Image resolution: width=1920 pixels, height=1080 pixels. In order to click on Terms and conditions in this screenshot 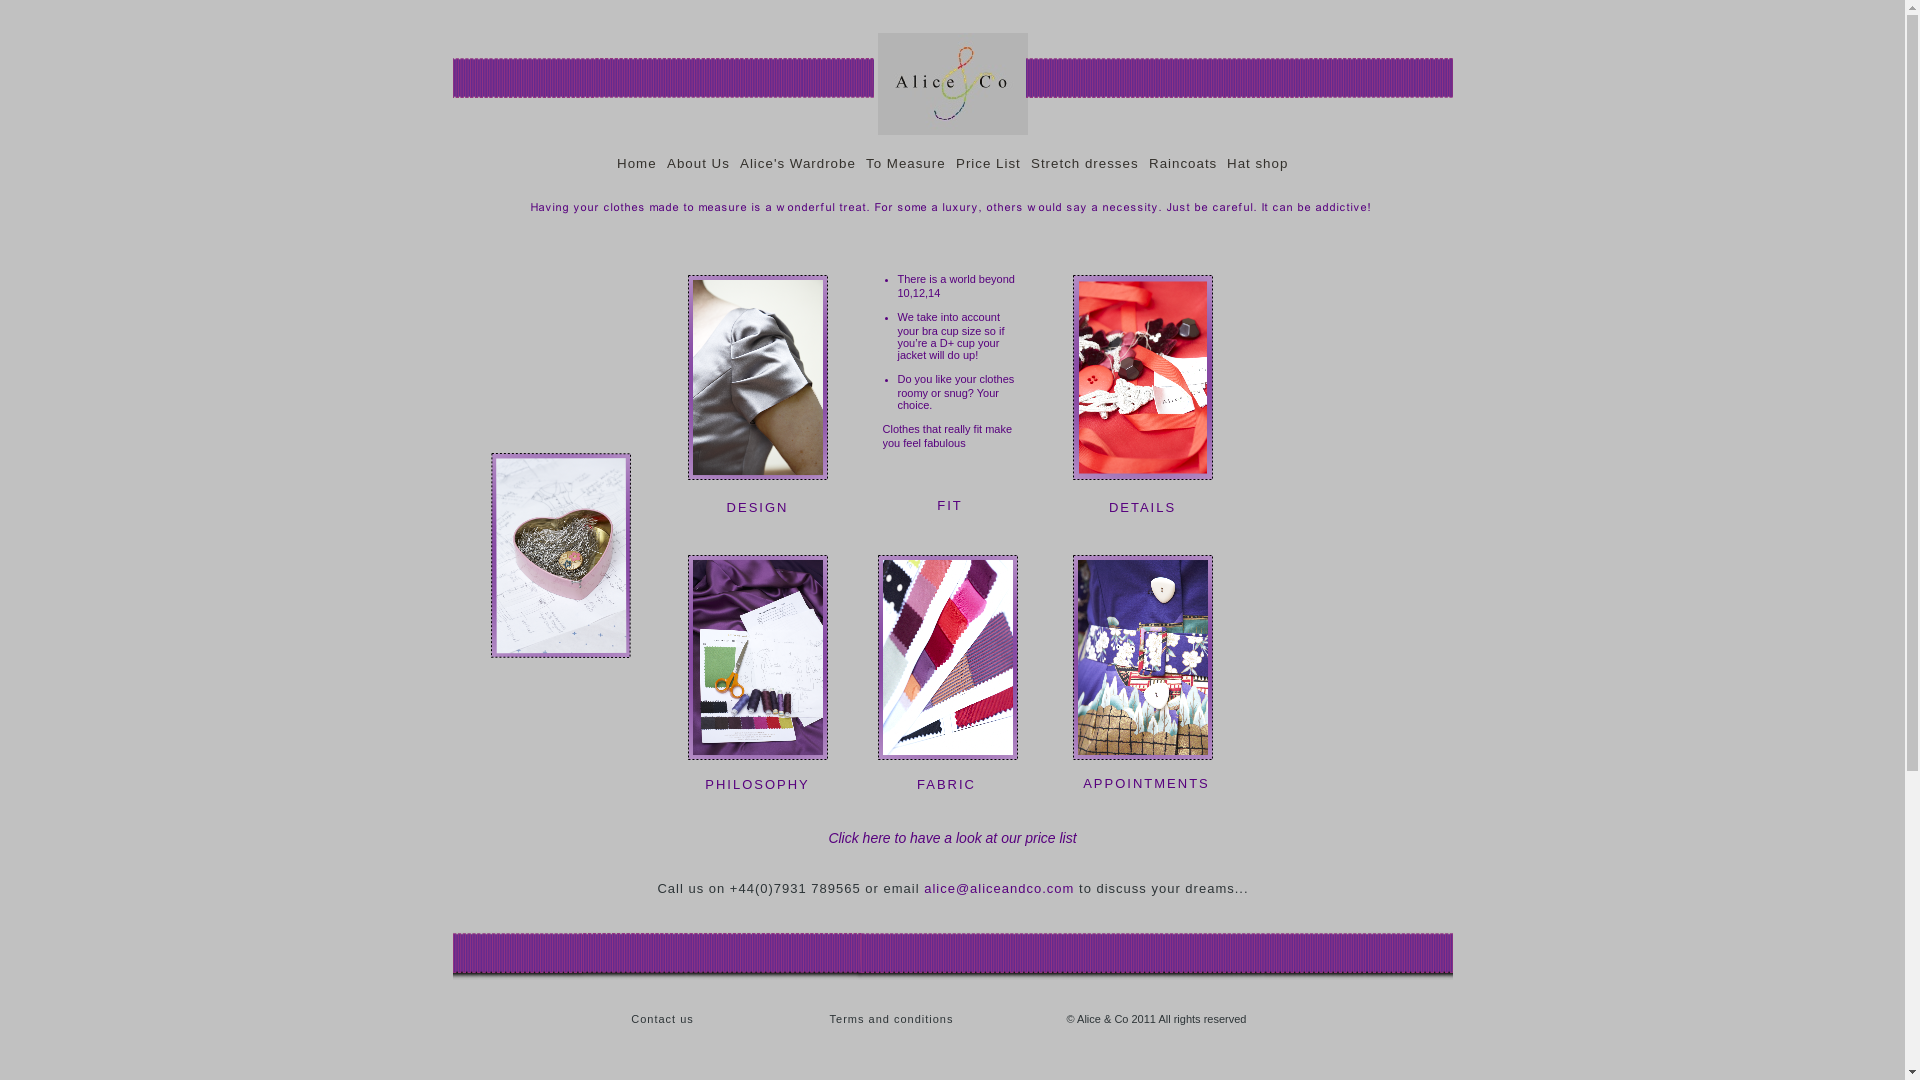, I will do `click(892, 1018)`.